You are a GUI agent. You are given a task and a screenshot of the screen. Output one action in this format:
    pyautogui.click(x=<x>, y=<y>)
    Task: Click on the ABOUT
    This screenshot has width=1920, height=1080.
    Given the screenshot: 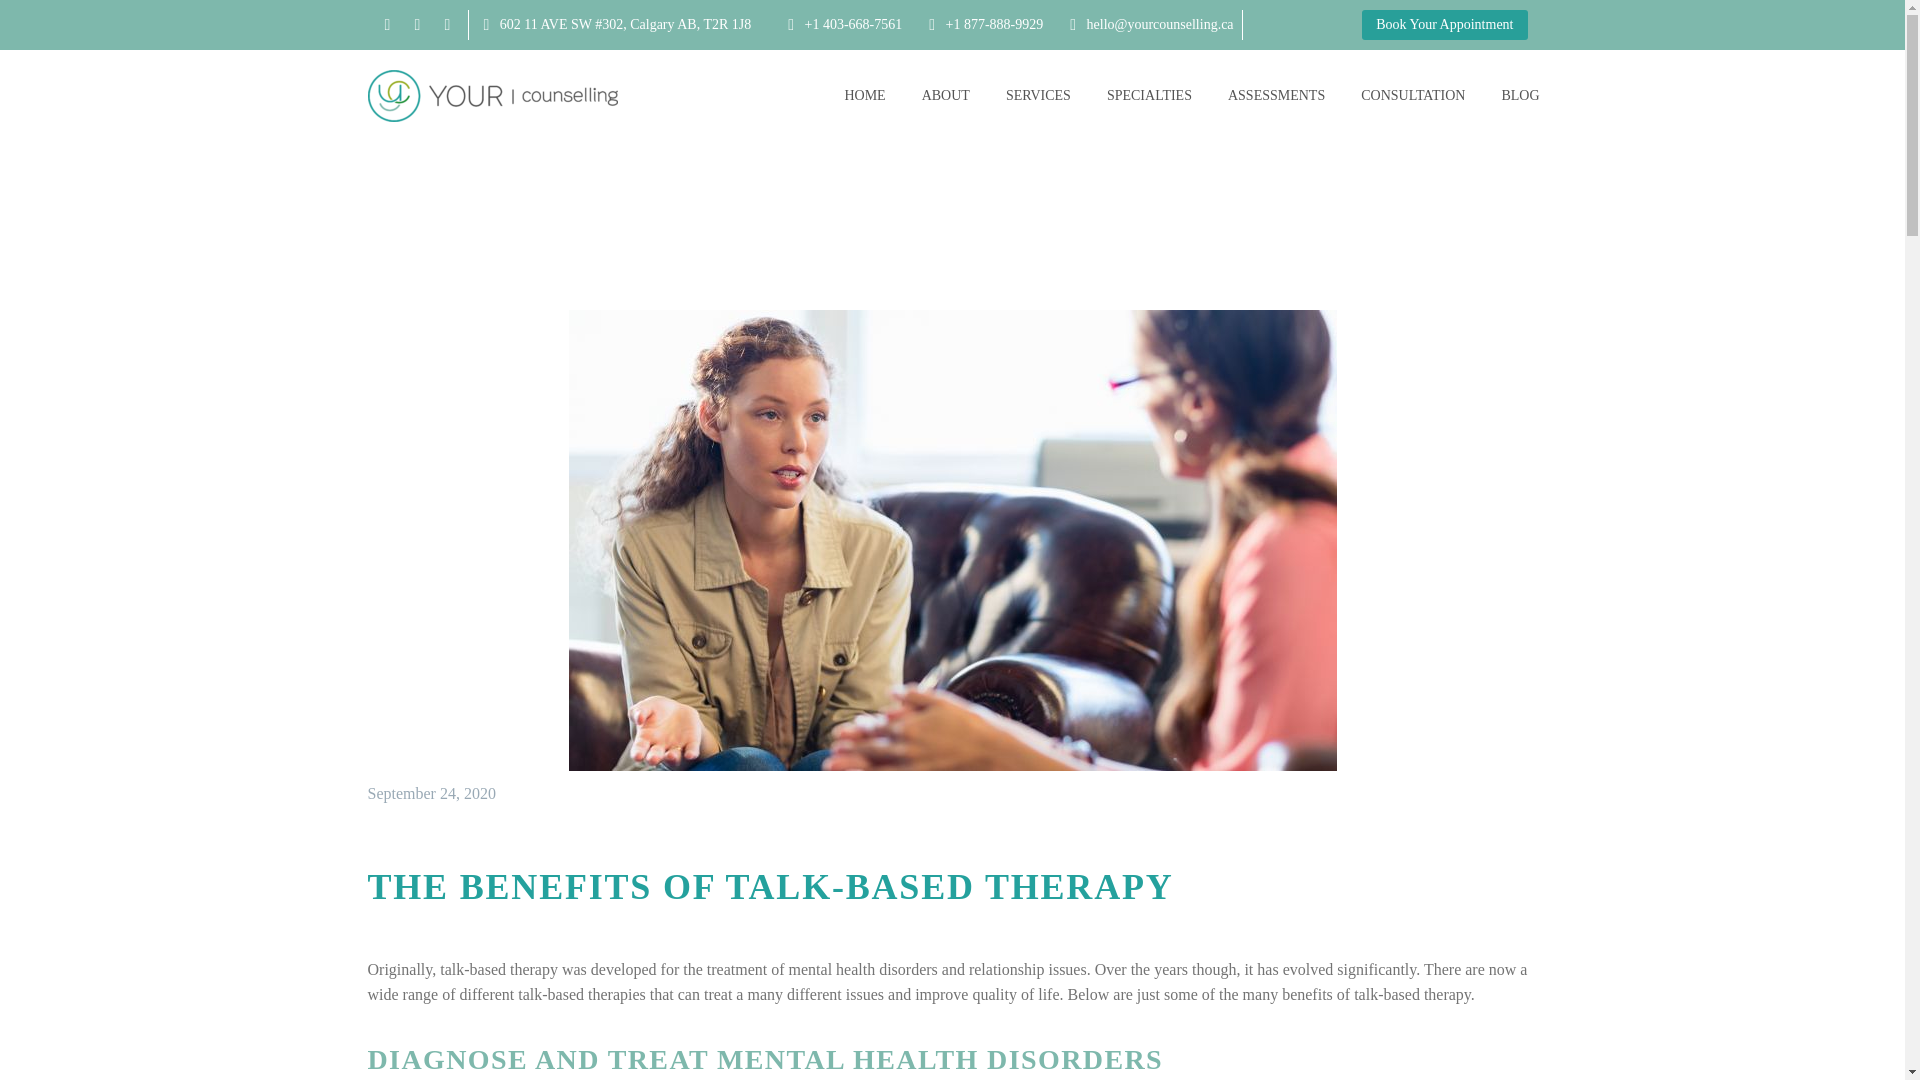 What is the action you would take?
    pyautogui.click(x=945, y=96)
    